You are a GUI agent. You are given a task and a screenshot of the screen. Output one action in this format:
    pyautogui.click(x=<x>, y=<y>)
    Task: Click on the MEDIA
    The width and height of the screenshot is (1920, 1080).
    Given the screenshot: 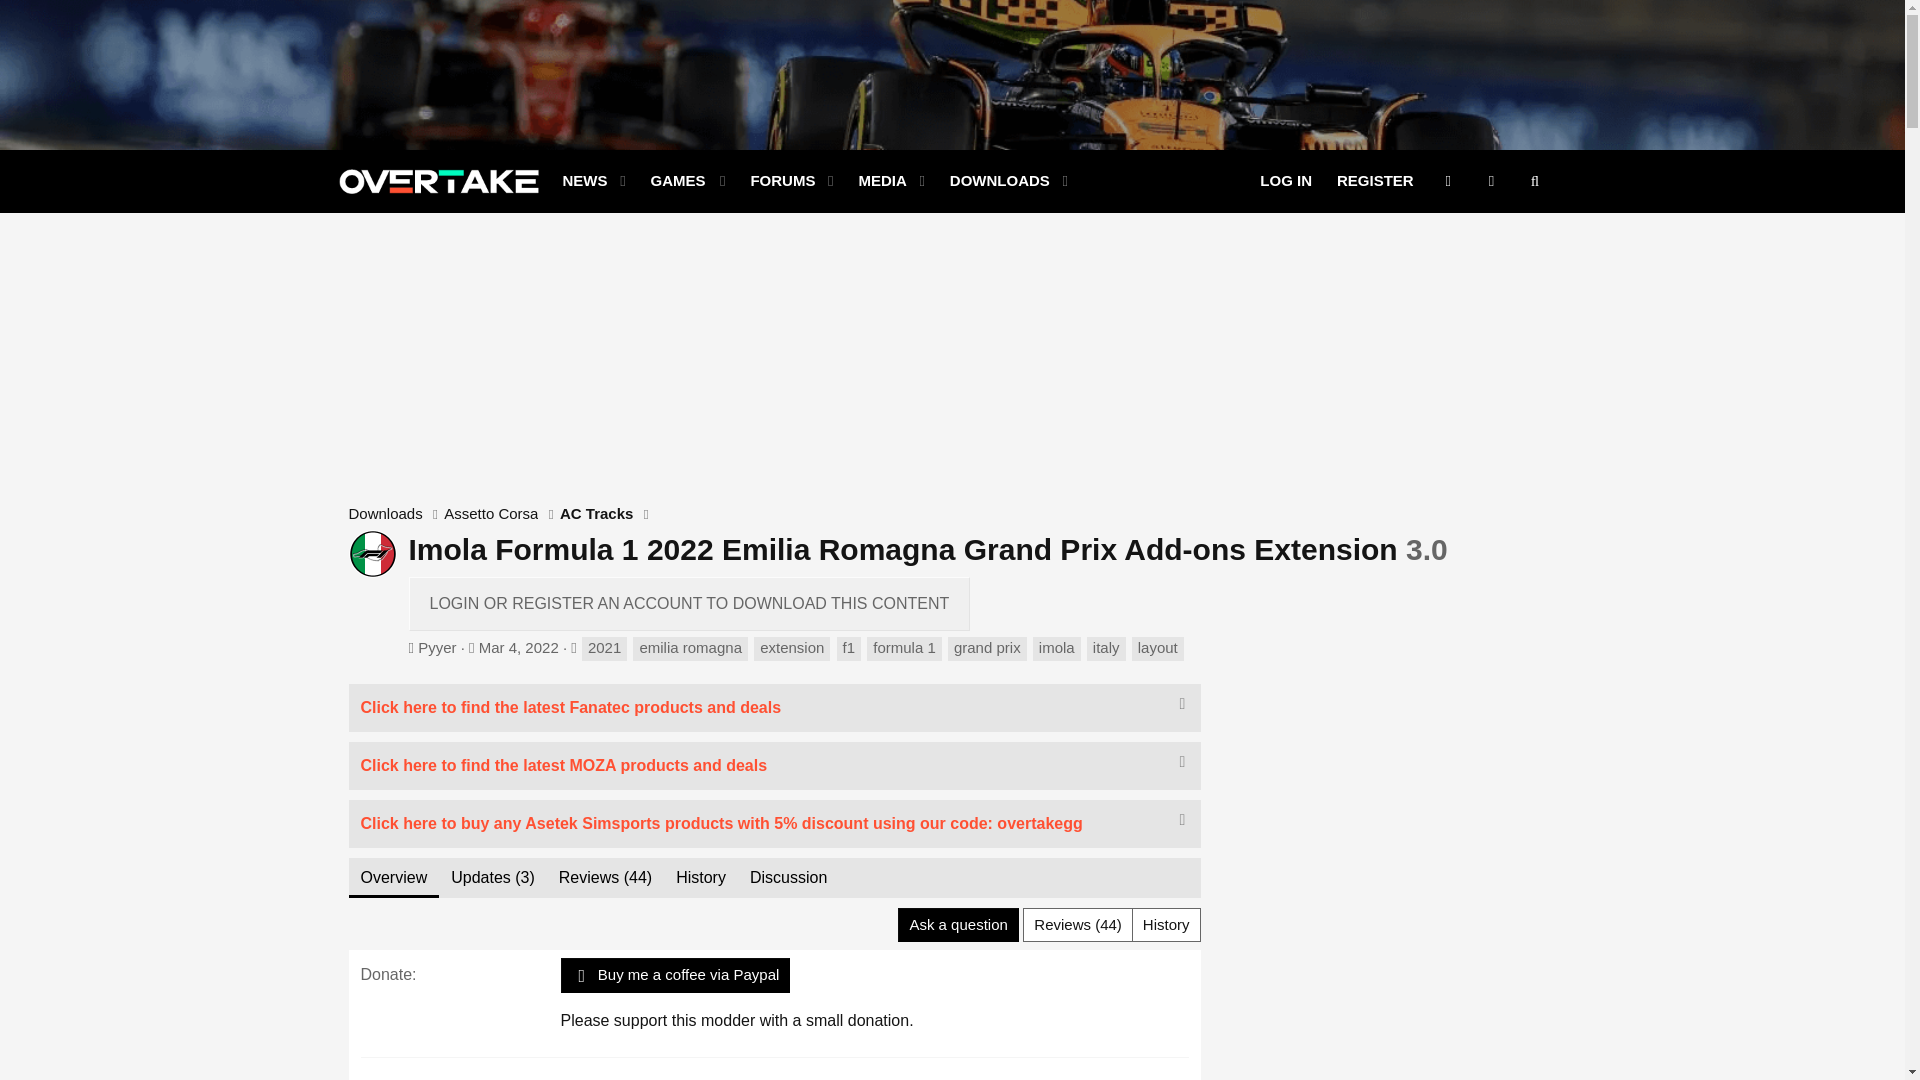 What is the action you would take?
    pyautogui.click(x=876, y=181)
    